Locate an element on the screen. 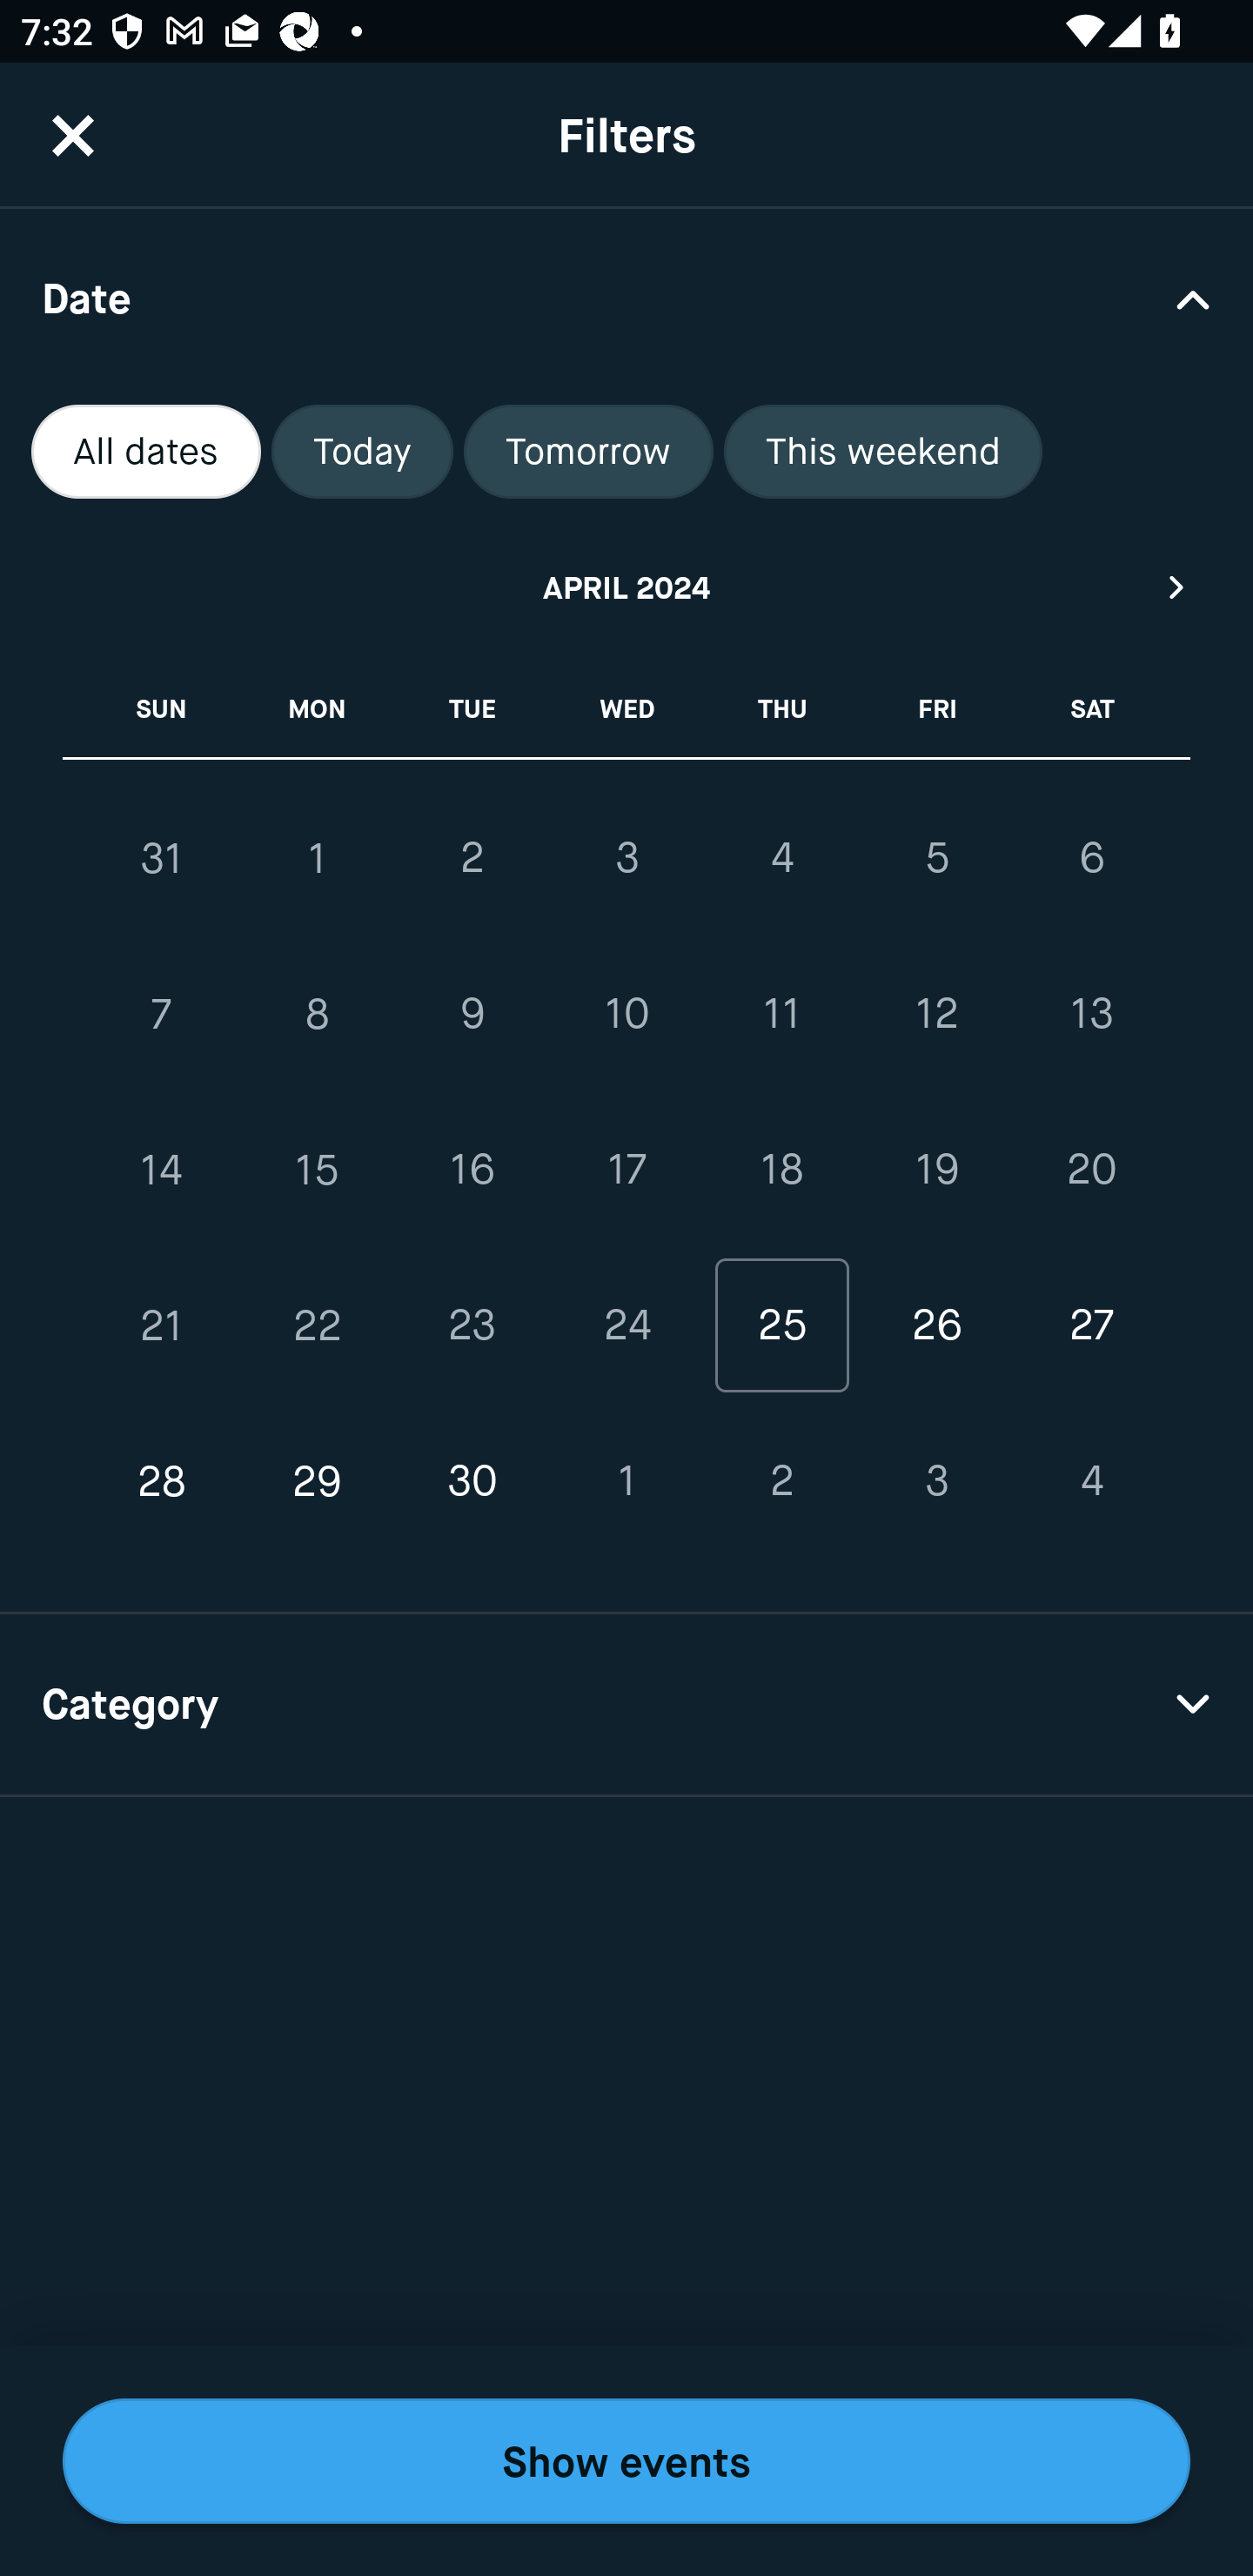  7 is located at coordinates (162, 1015).